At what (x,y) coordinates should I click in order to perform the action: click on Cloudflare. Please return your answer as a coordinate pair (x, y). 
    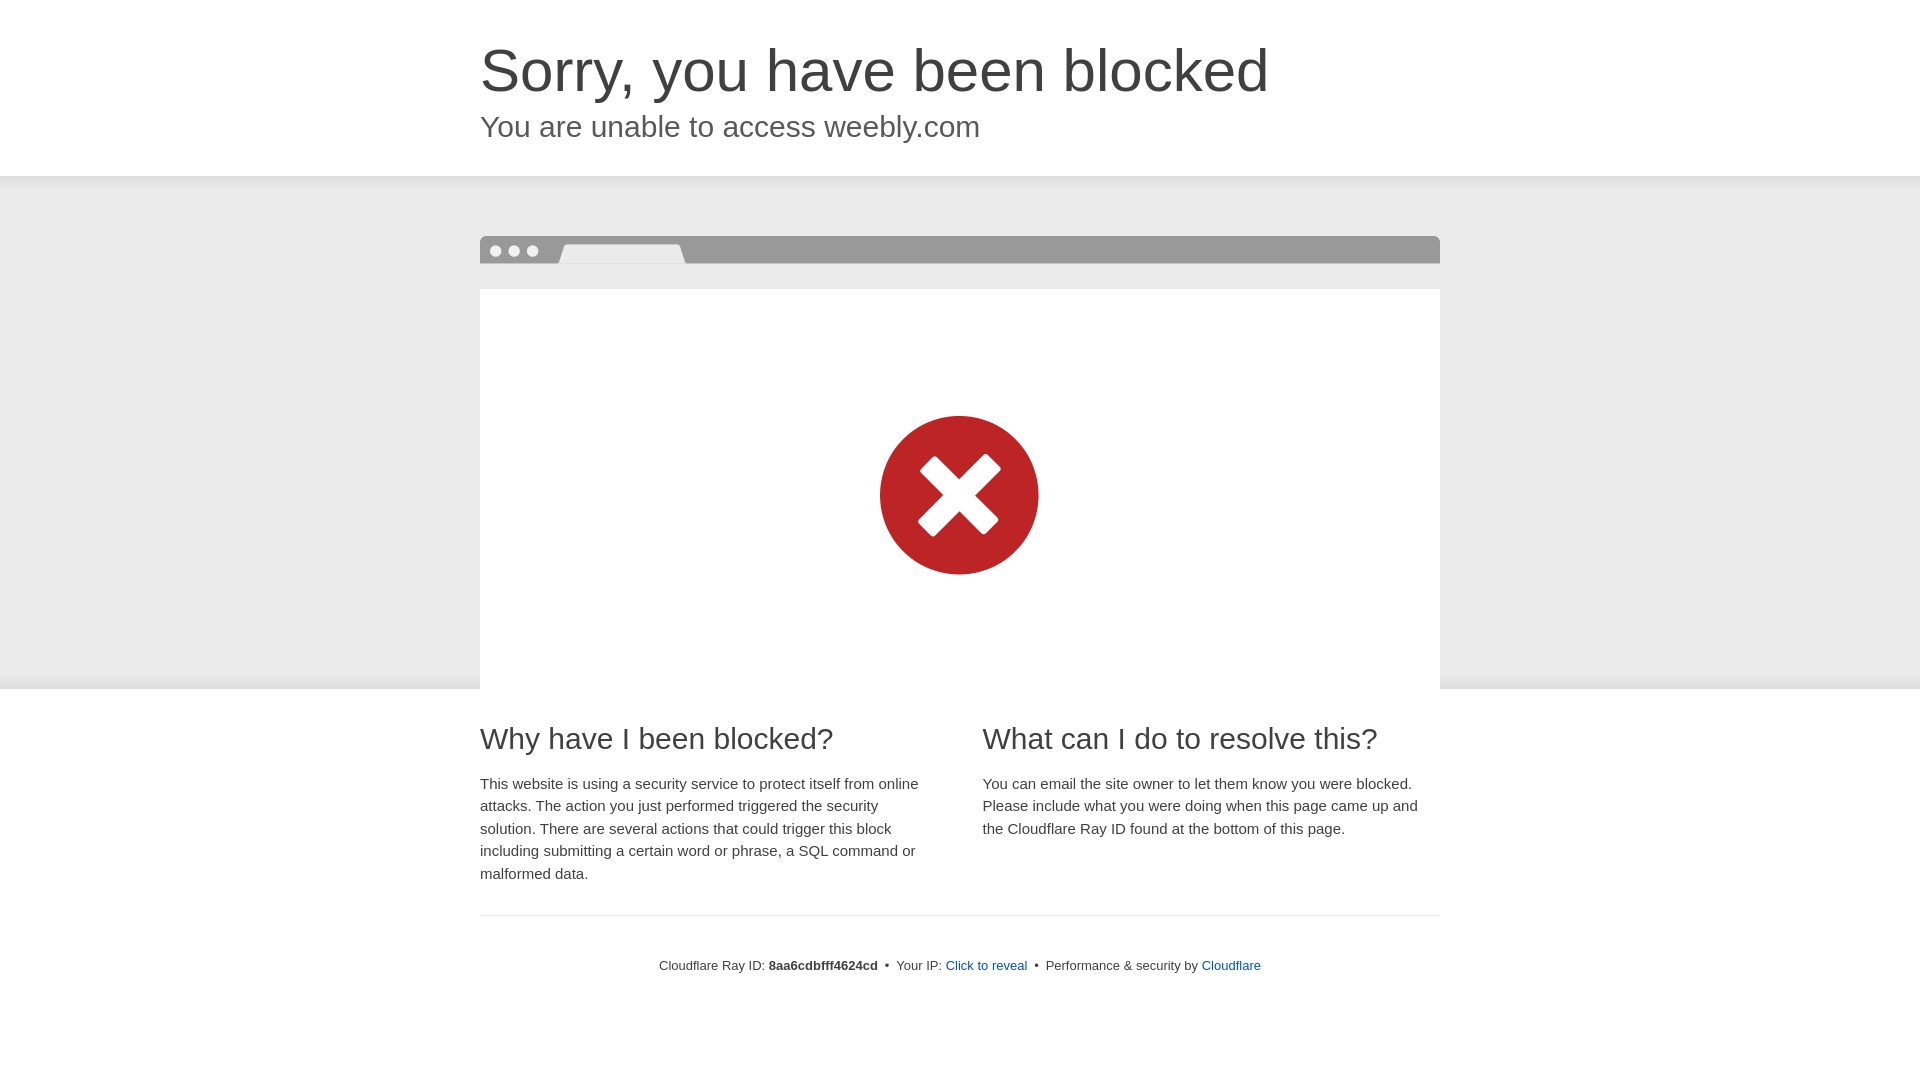
    Looking at the image, I should click on (1231, 965).